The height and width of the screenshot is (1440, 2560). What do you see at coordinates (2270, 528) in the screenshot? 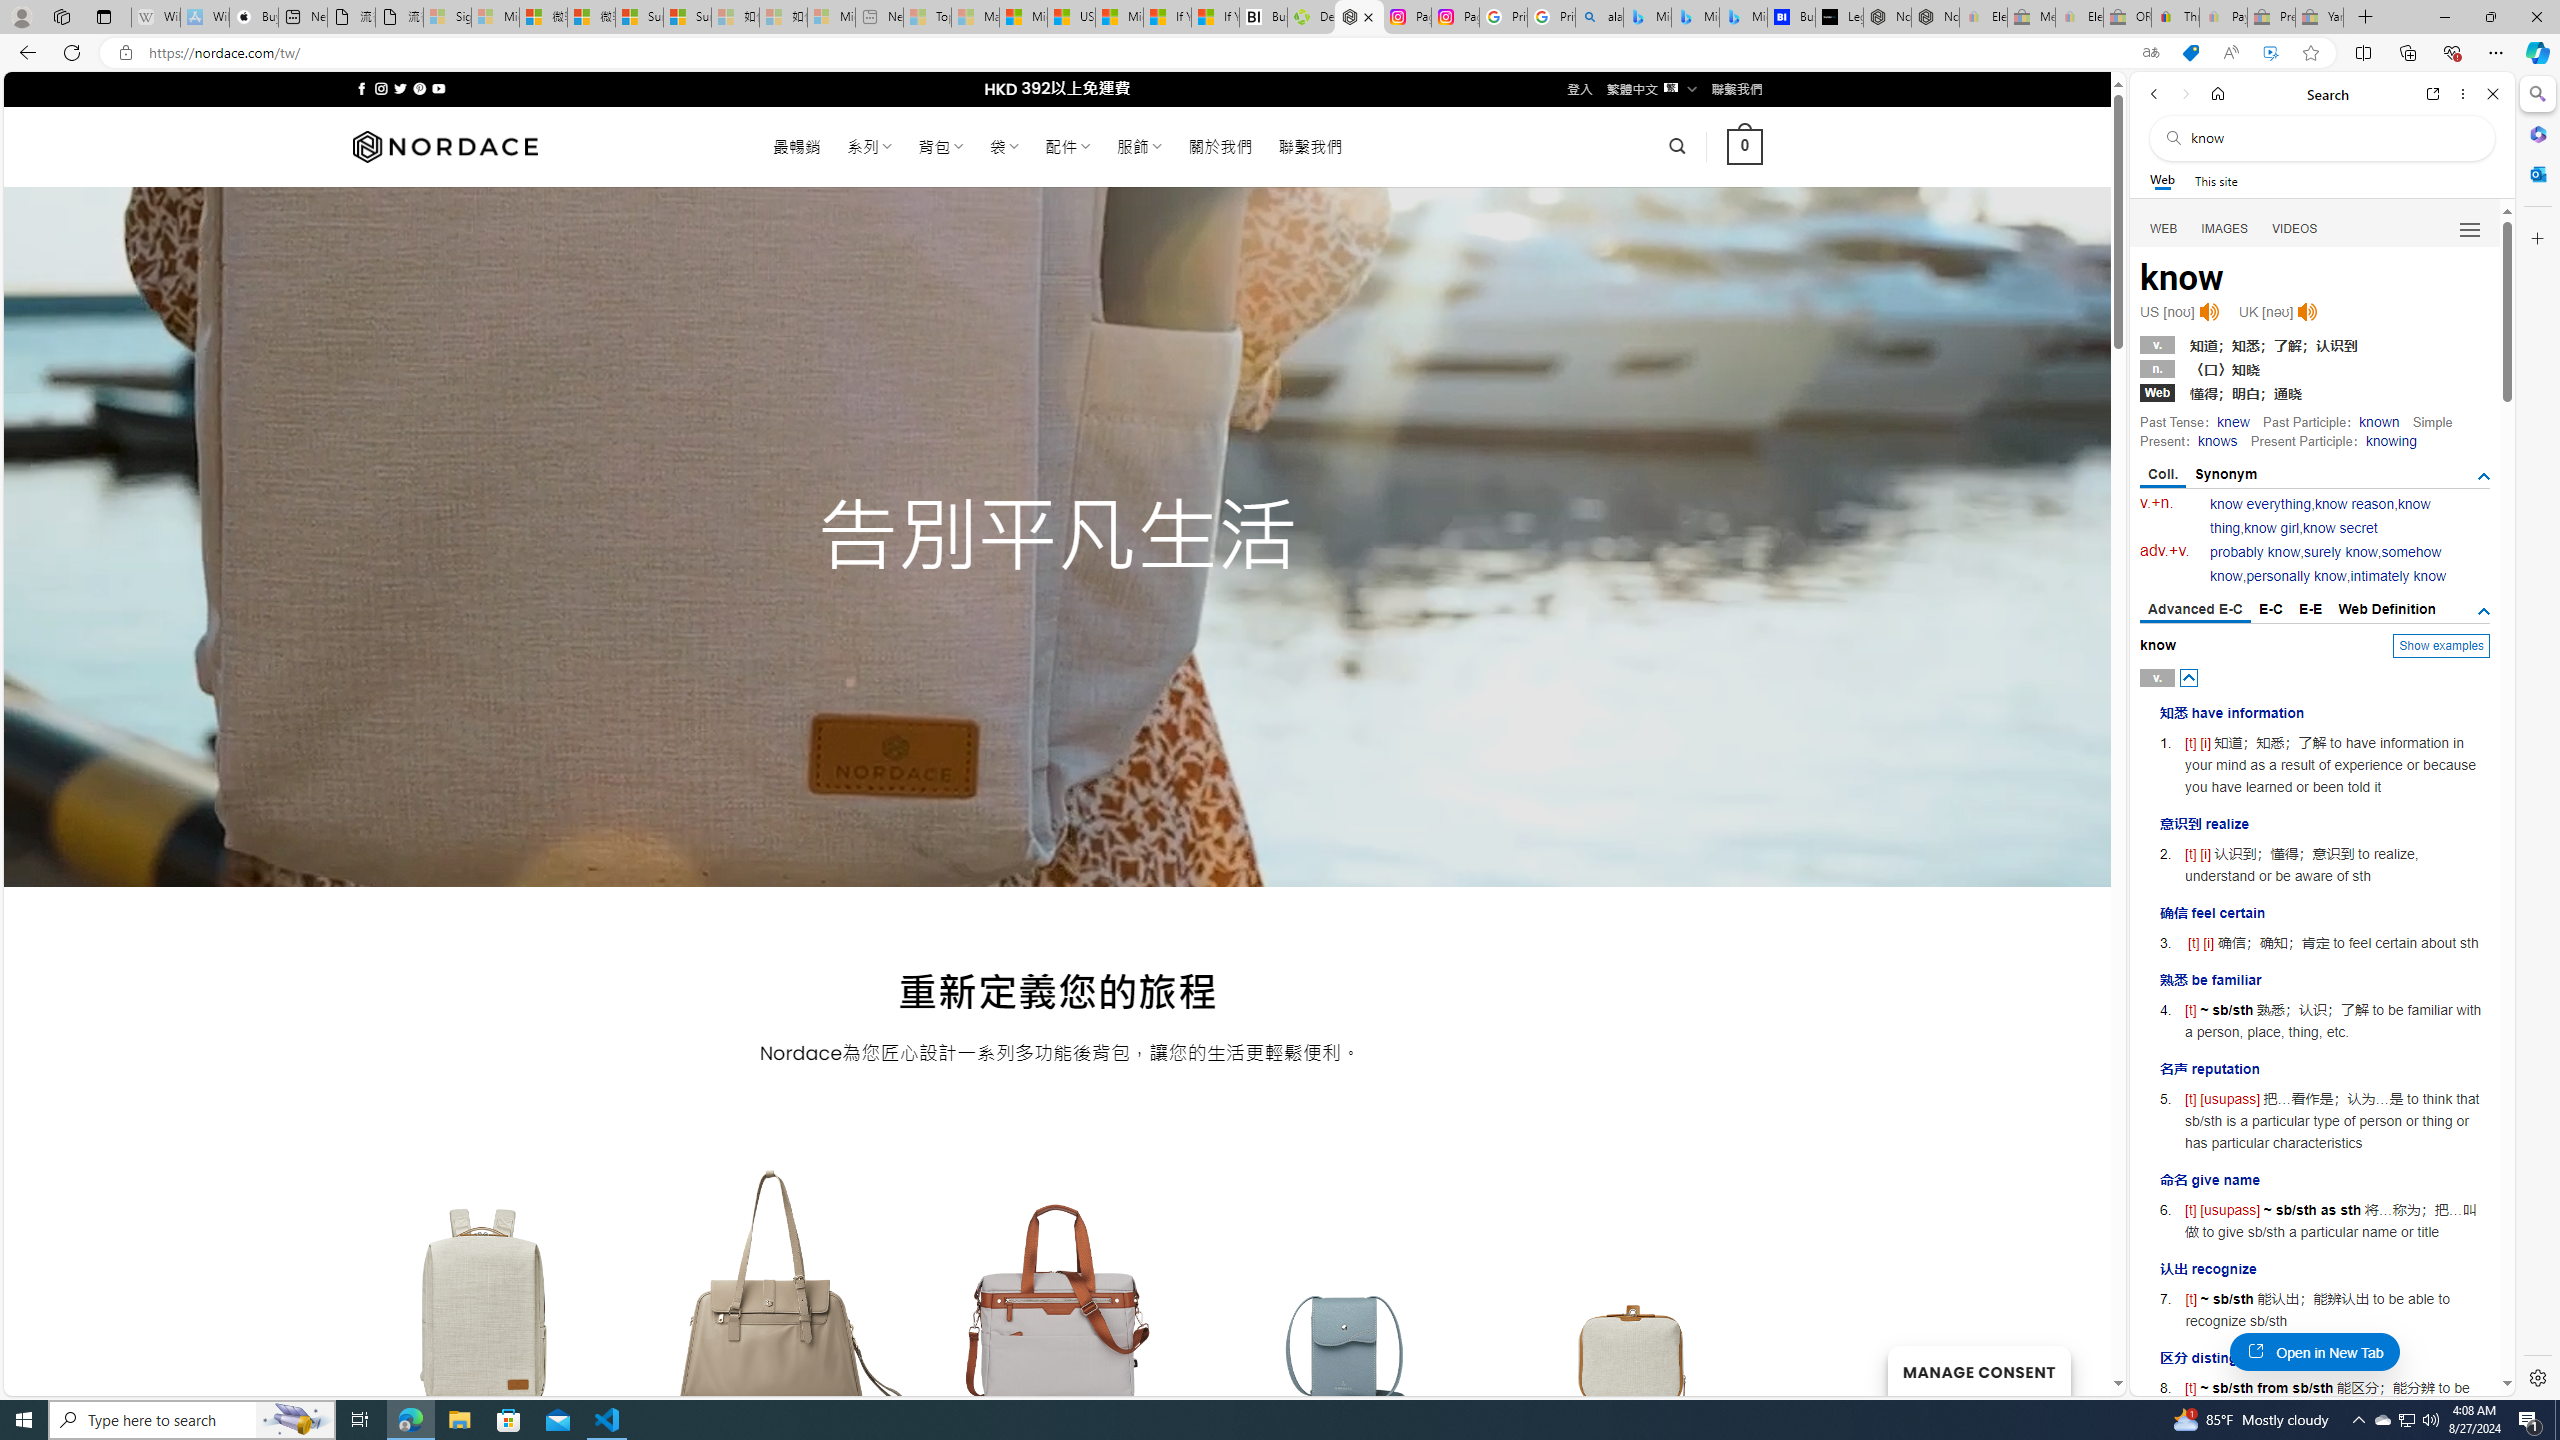
I see `know girl` at bounding box center [2270, 528].